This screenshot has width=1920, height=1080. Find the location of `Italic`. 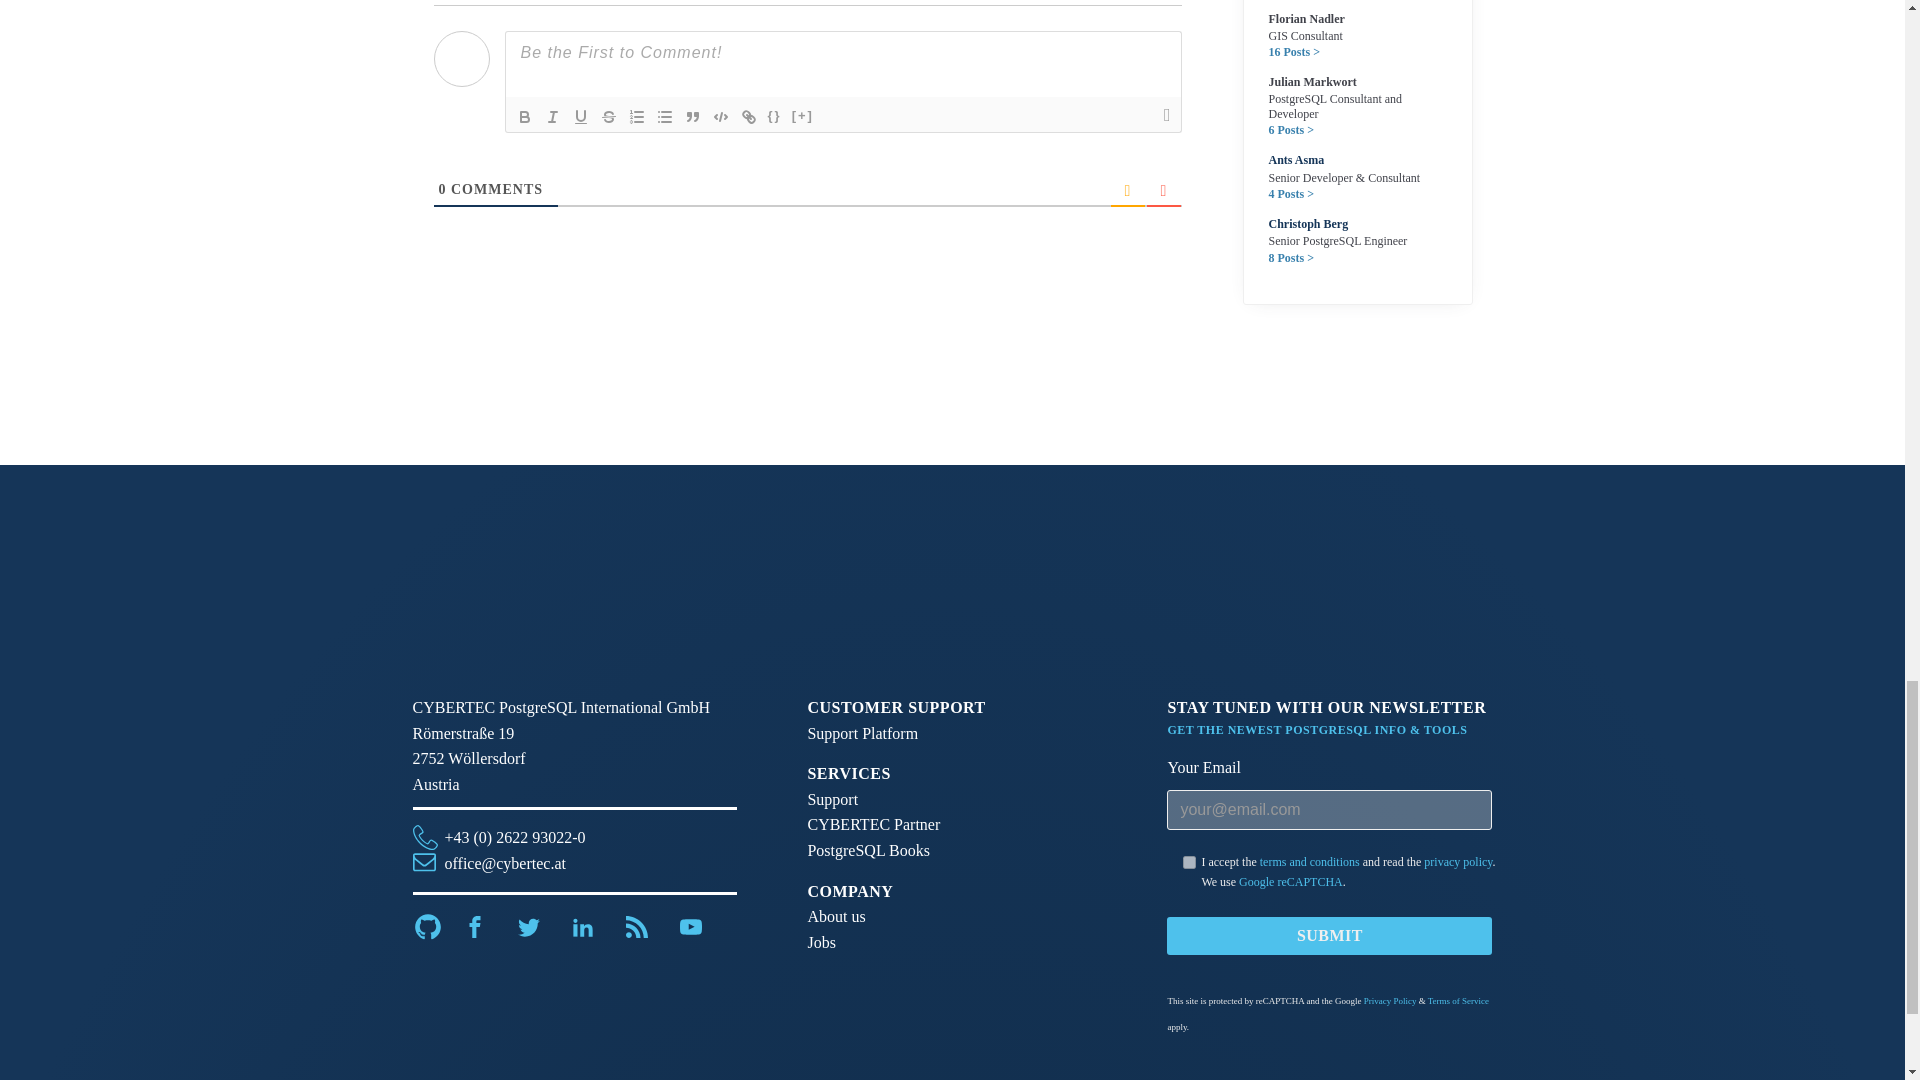

Italic is located at coordinates (552, 116).